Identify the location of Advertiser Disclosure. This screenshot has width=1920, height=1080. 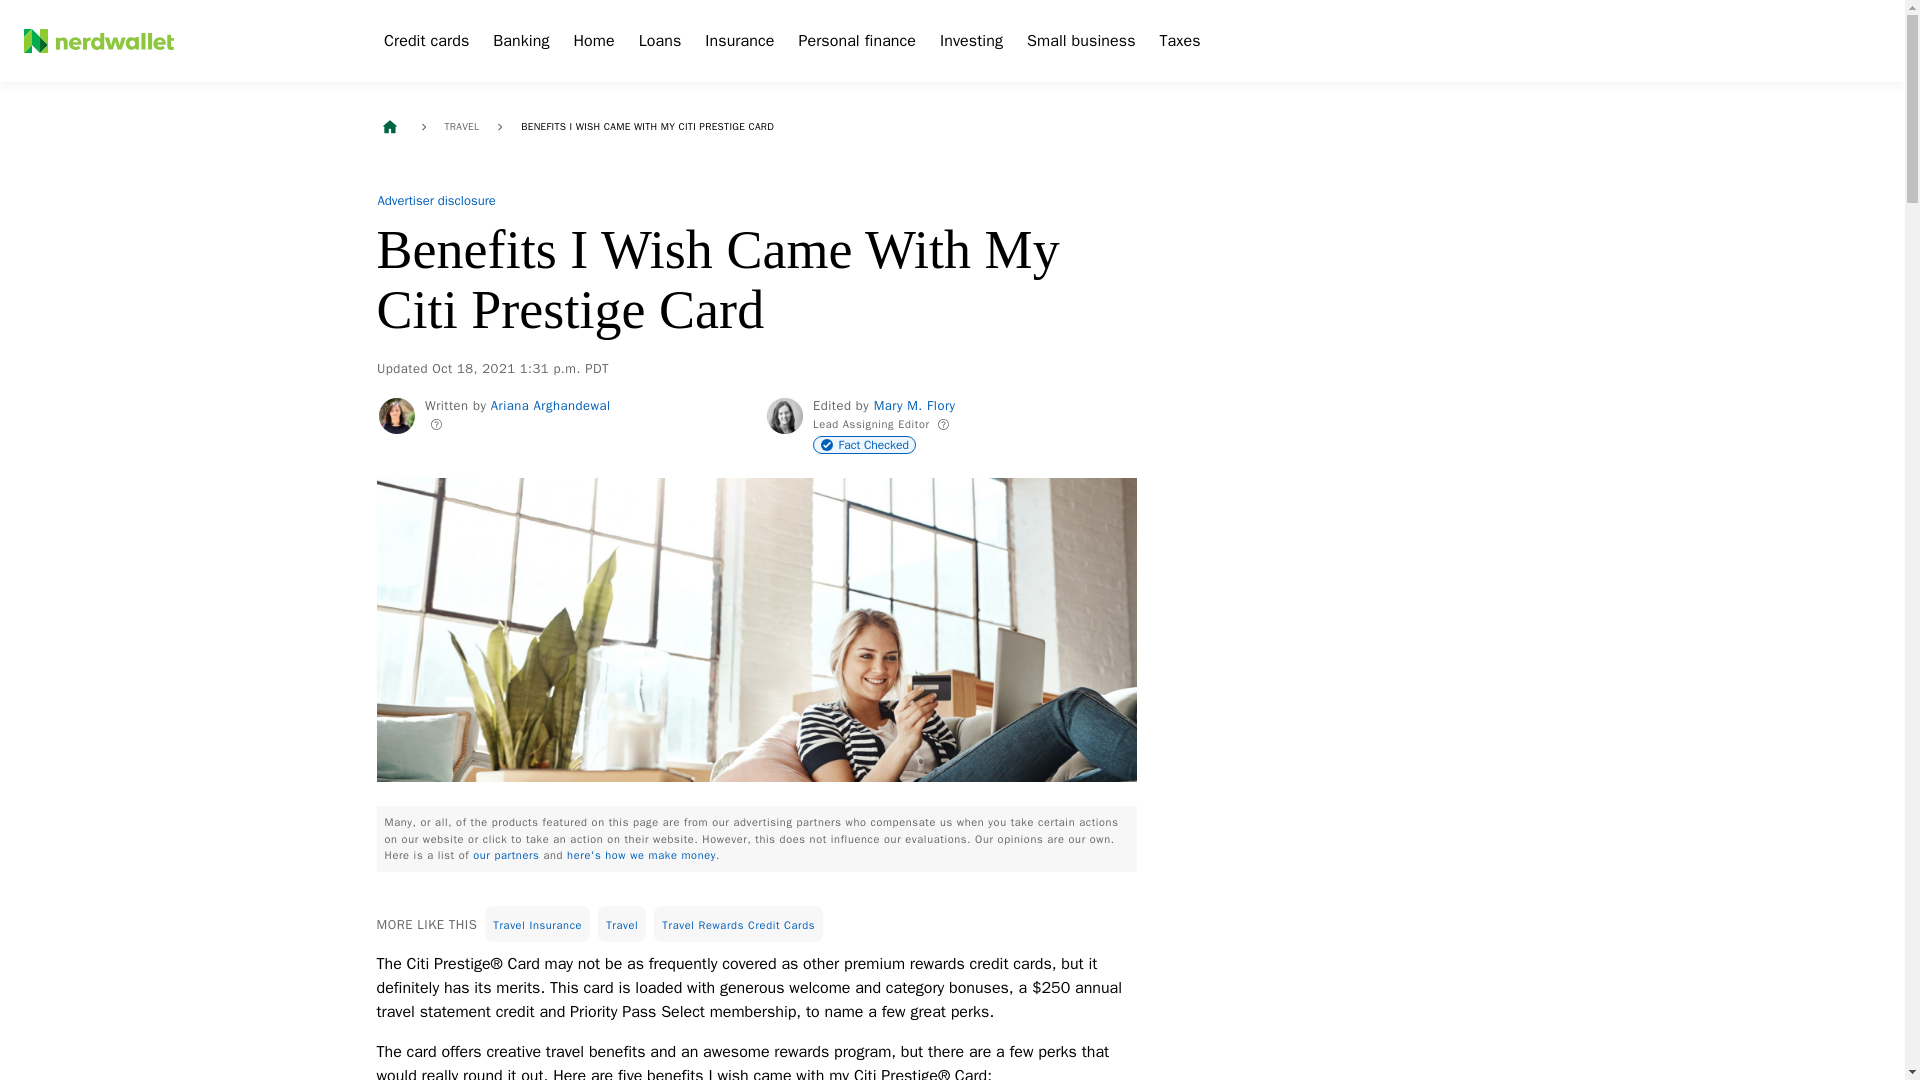
(436, 200).